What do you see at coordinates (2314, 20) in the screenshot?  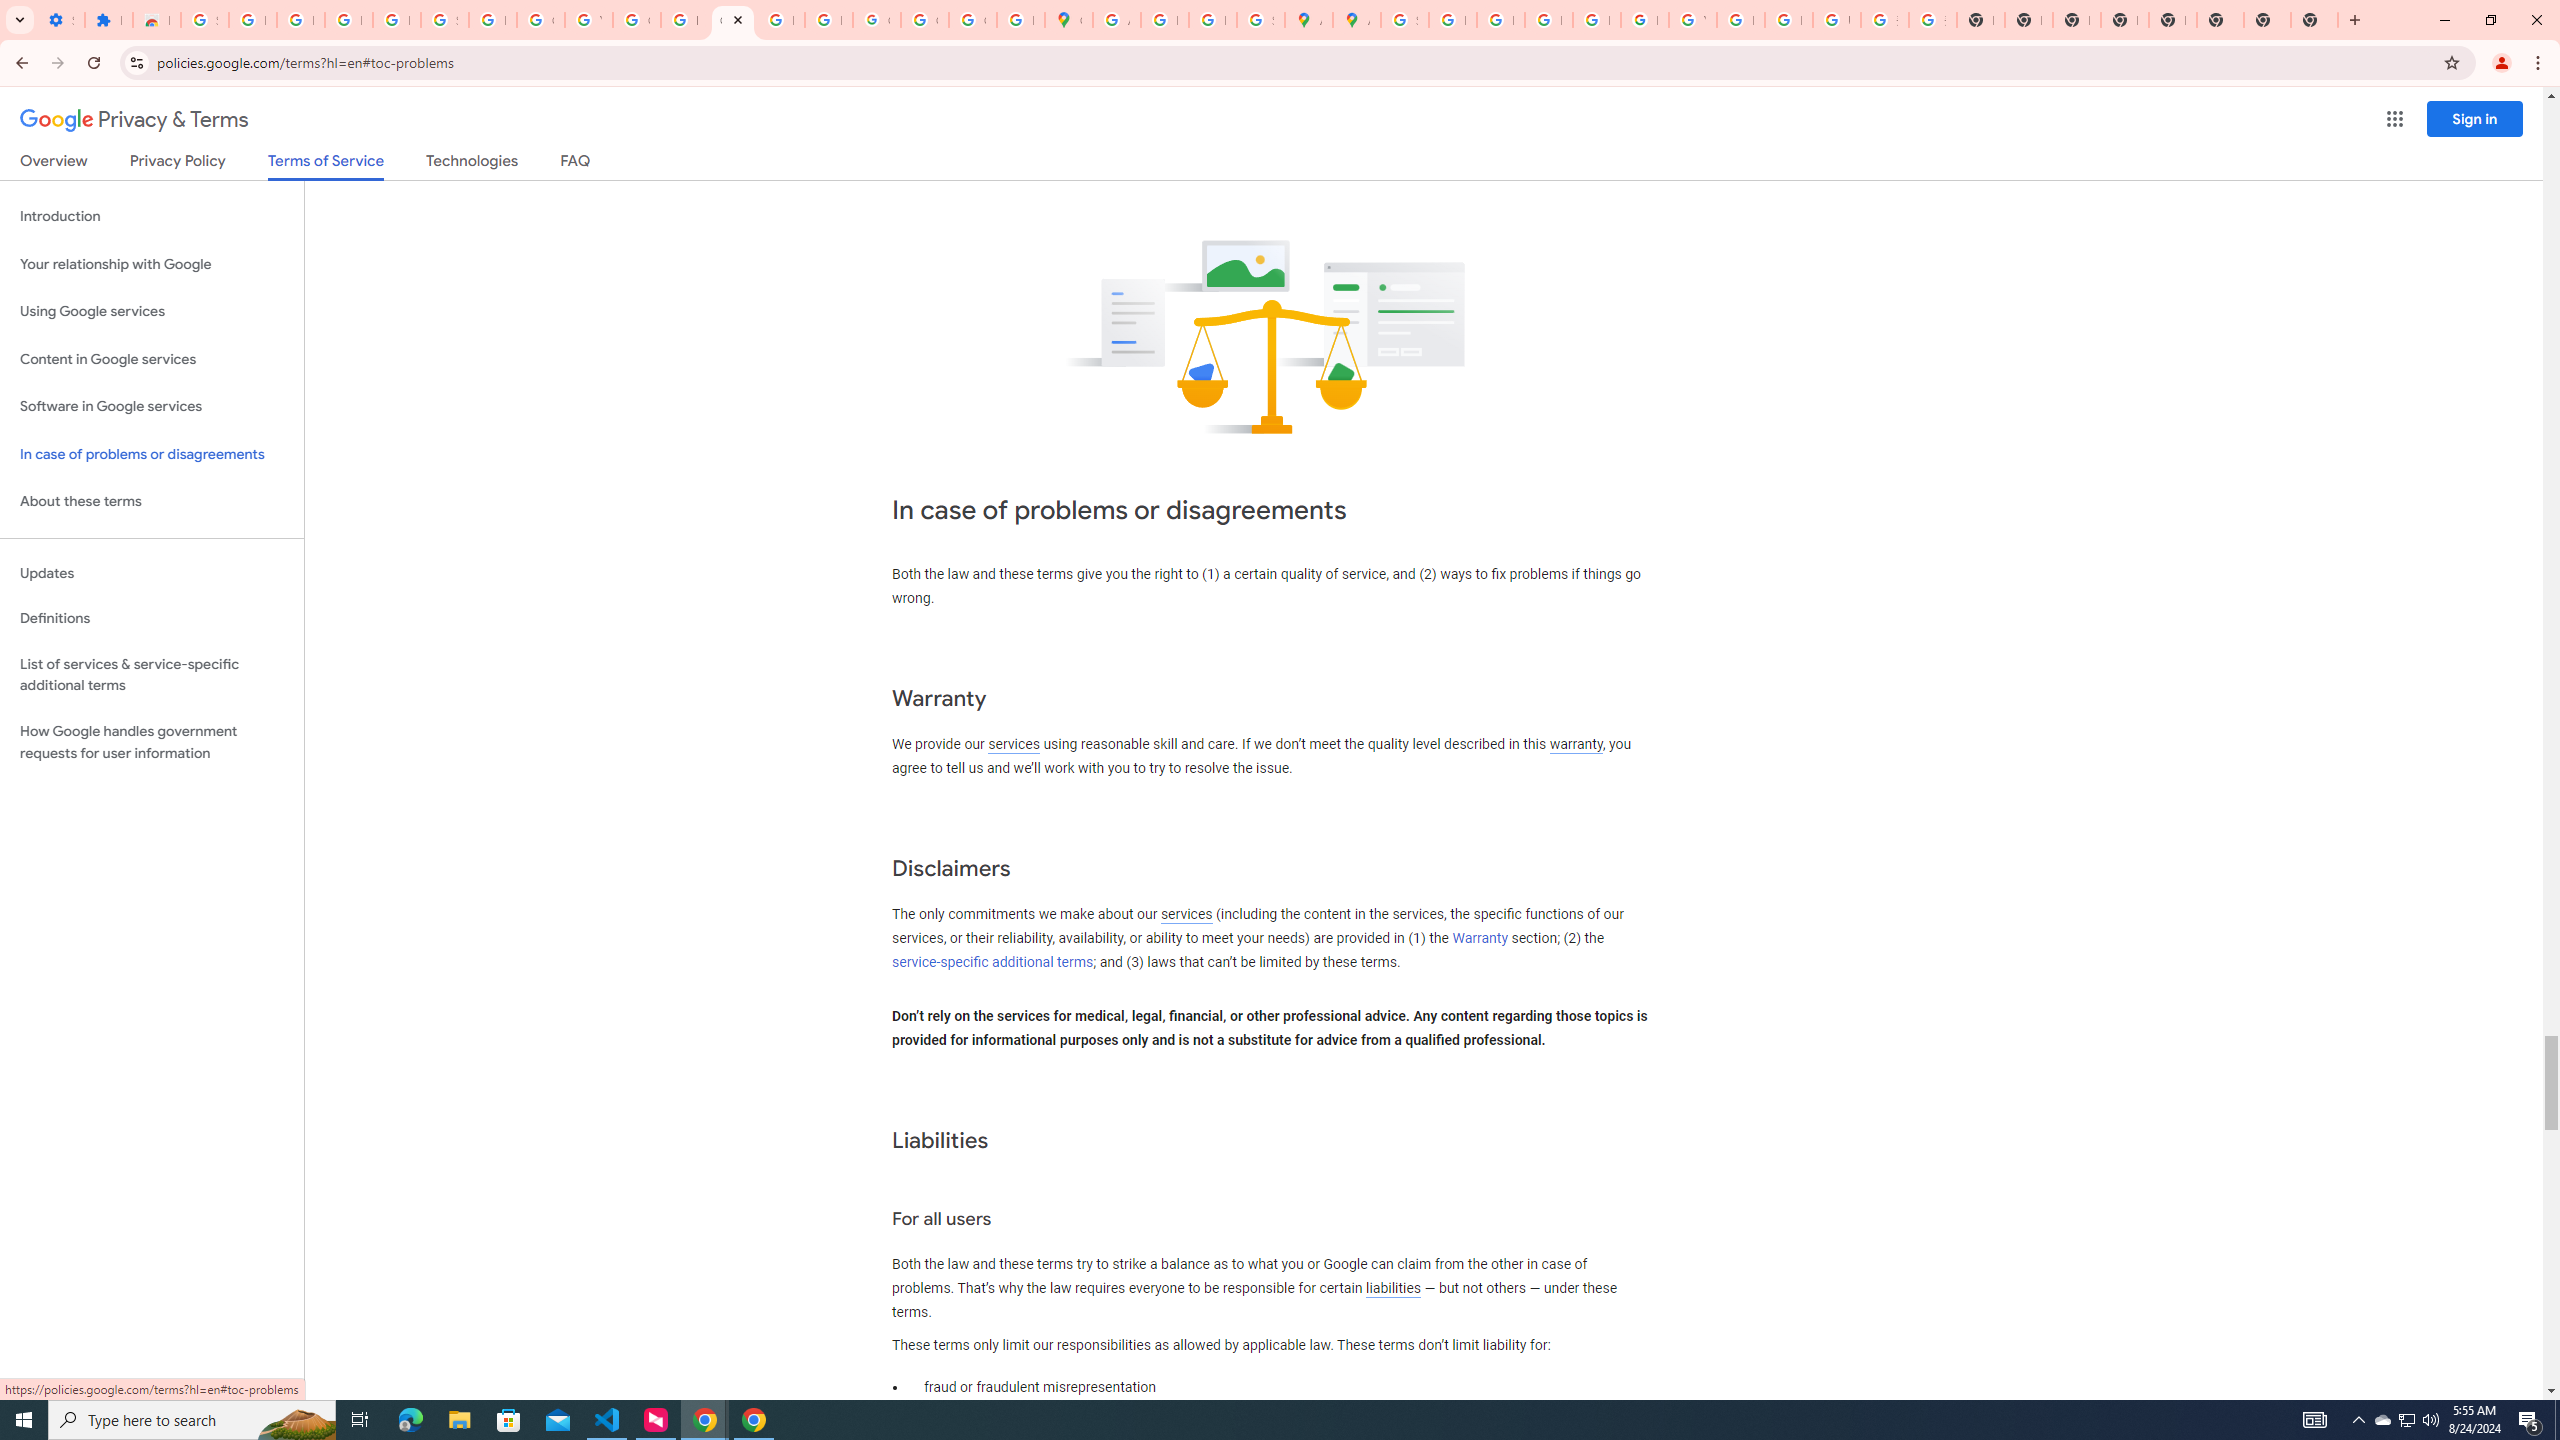 I see `New Tab` at bounding box center [2314, 20].